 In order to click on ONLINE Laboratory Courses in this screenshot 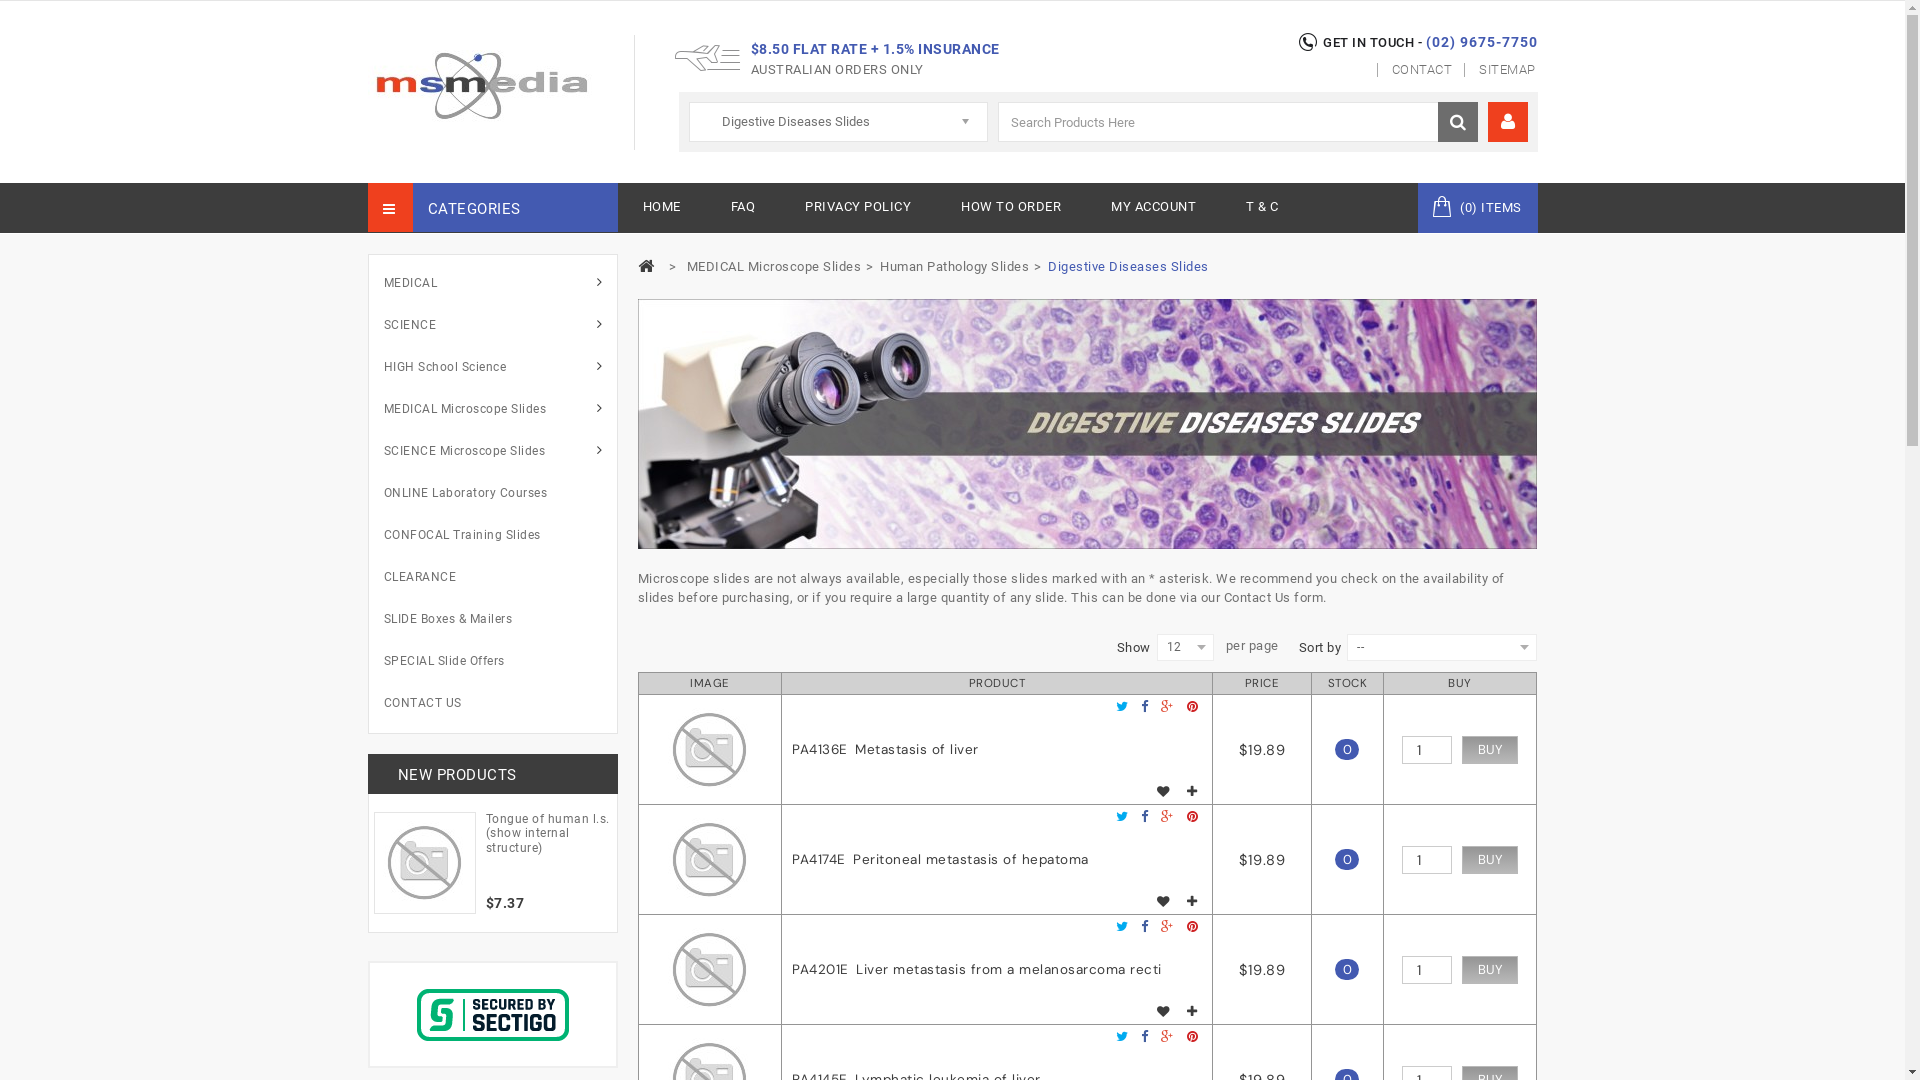, I will do `click(500, 493)`.